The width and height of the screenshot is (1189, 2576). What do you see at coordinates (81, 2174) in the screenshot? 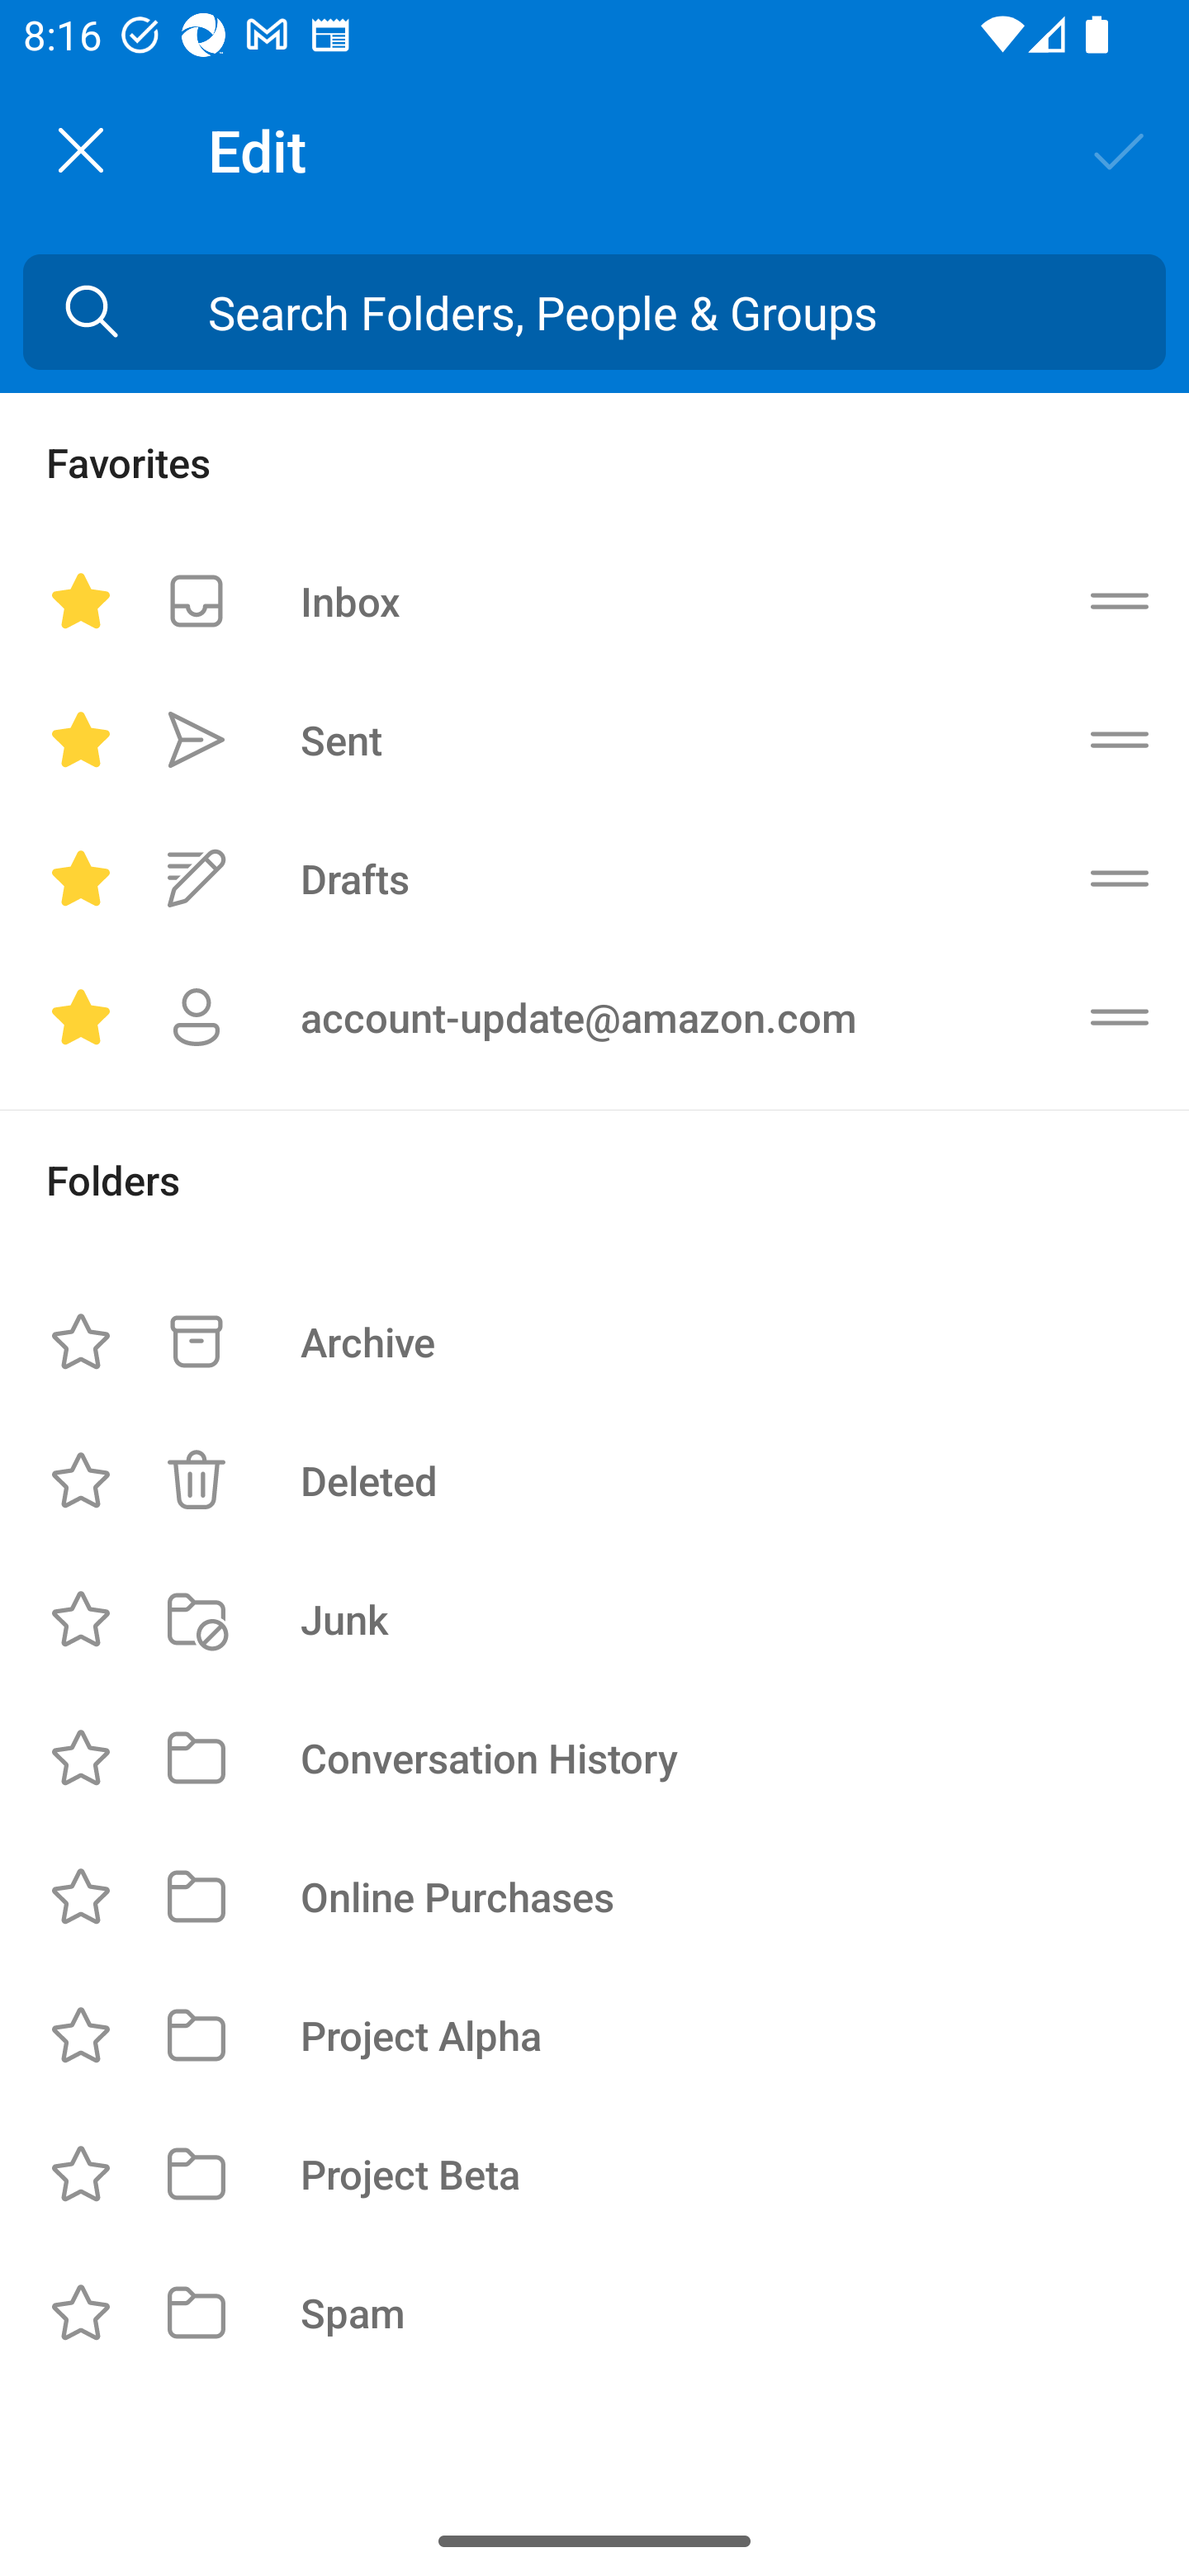
I see `Add Project Beta to favorite` at bounding box center [81, 2174].